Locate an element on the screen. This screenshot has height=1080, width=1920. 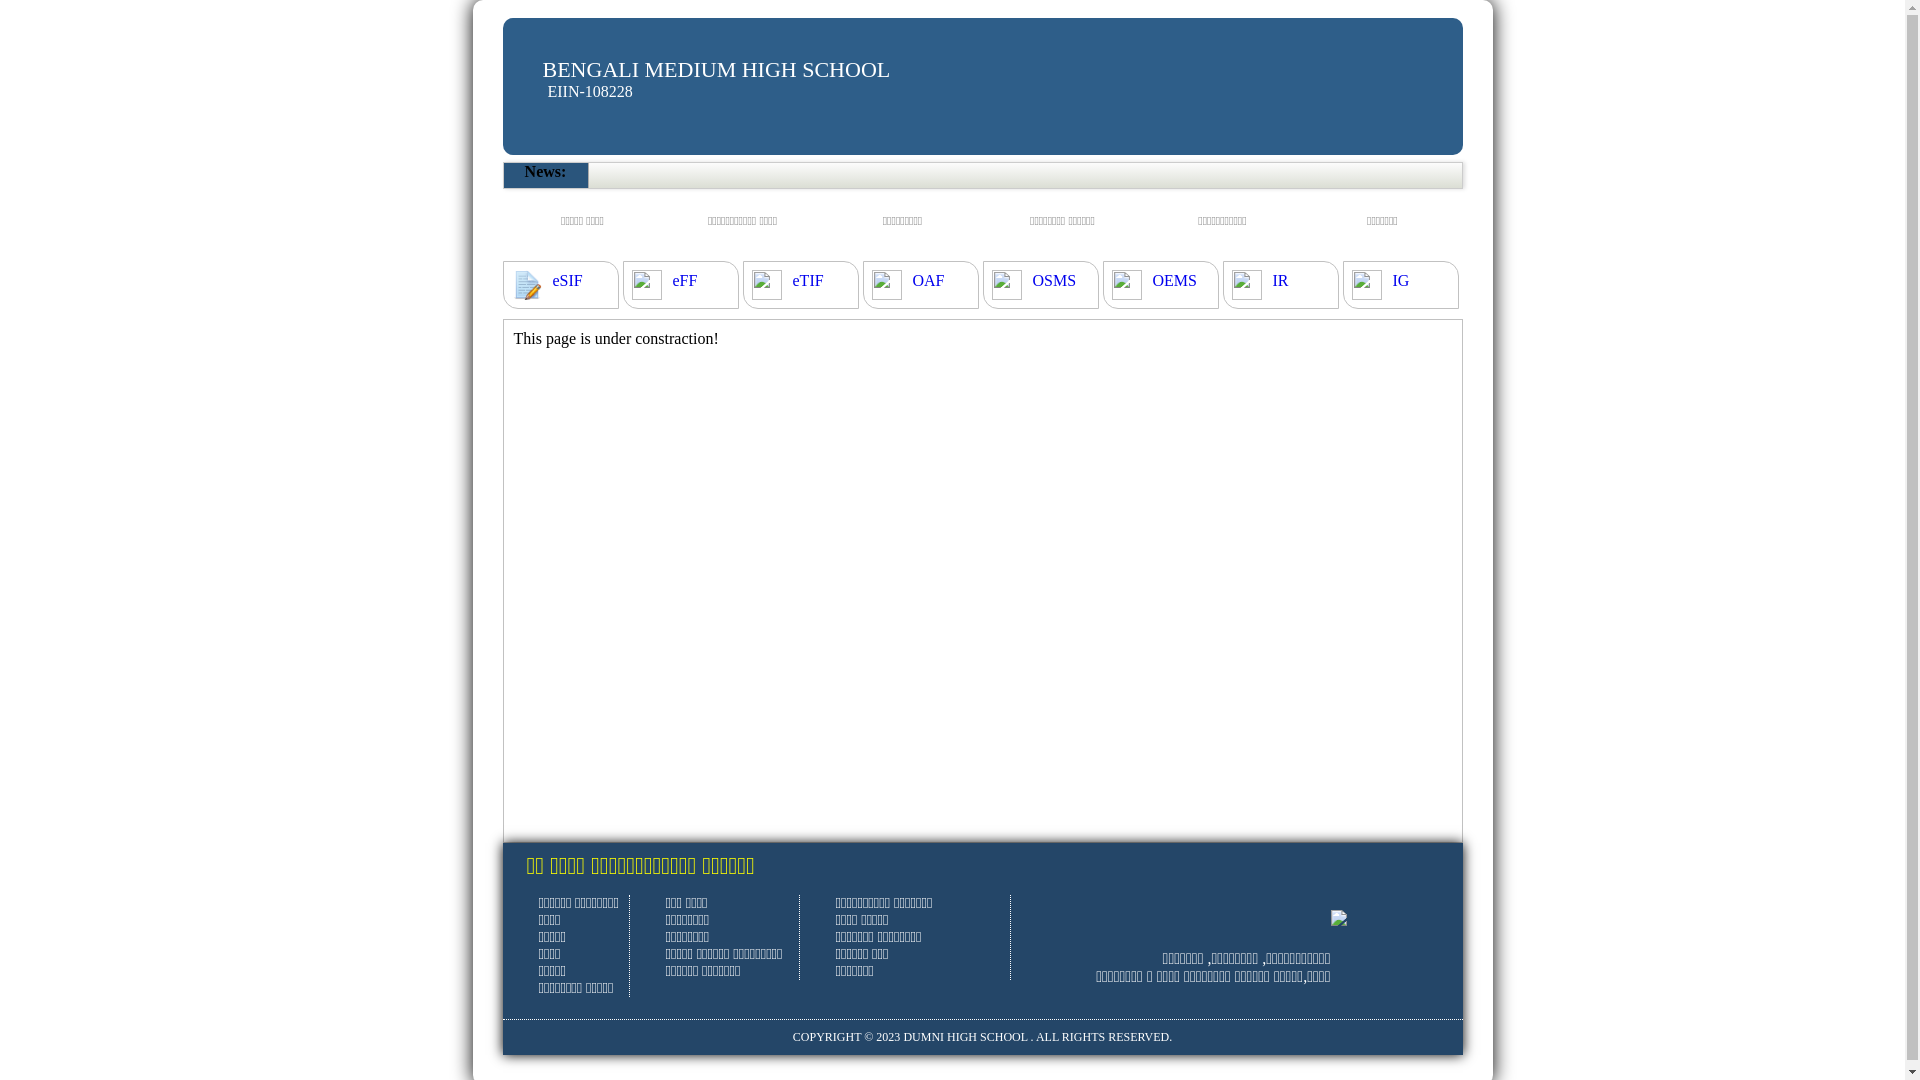
OAF is located at coordinates (928, 281).